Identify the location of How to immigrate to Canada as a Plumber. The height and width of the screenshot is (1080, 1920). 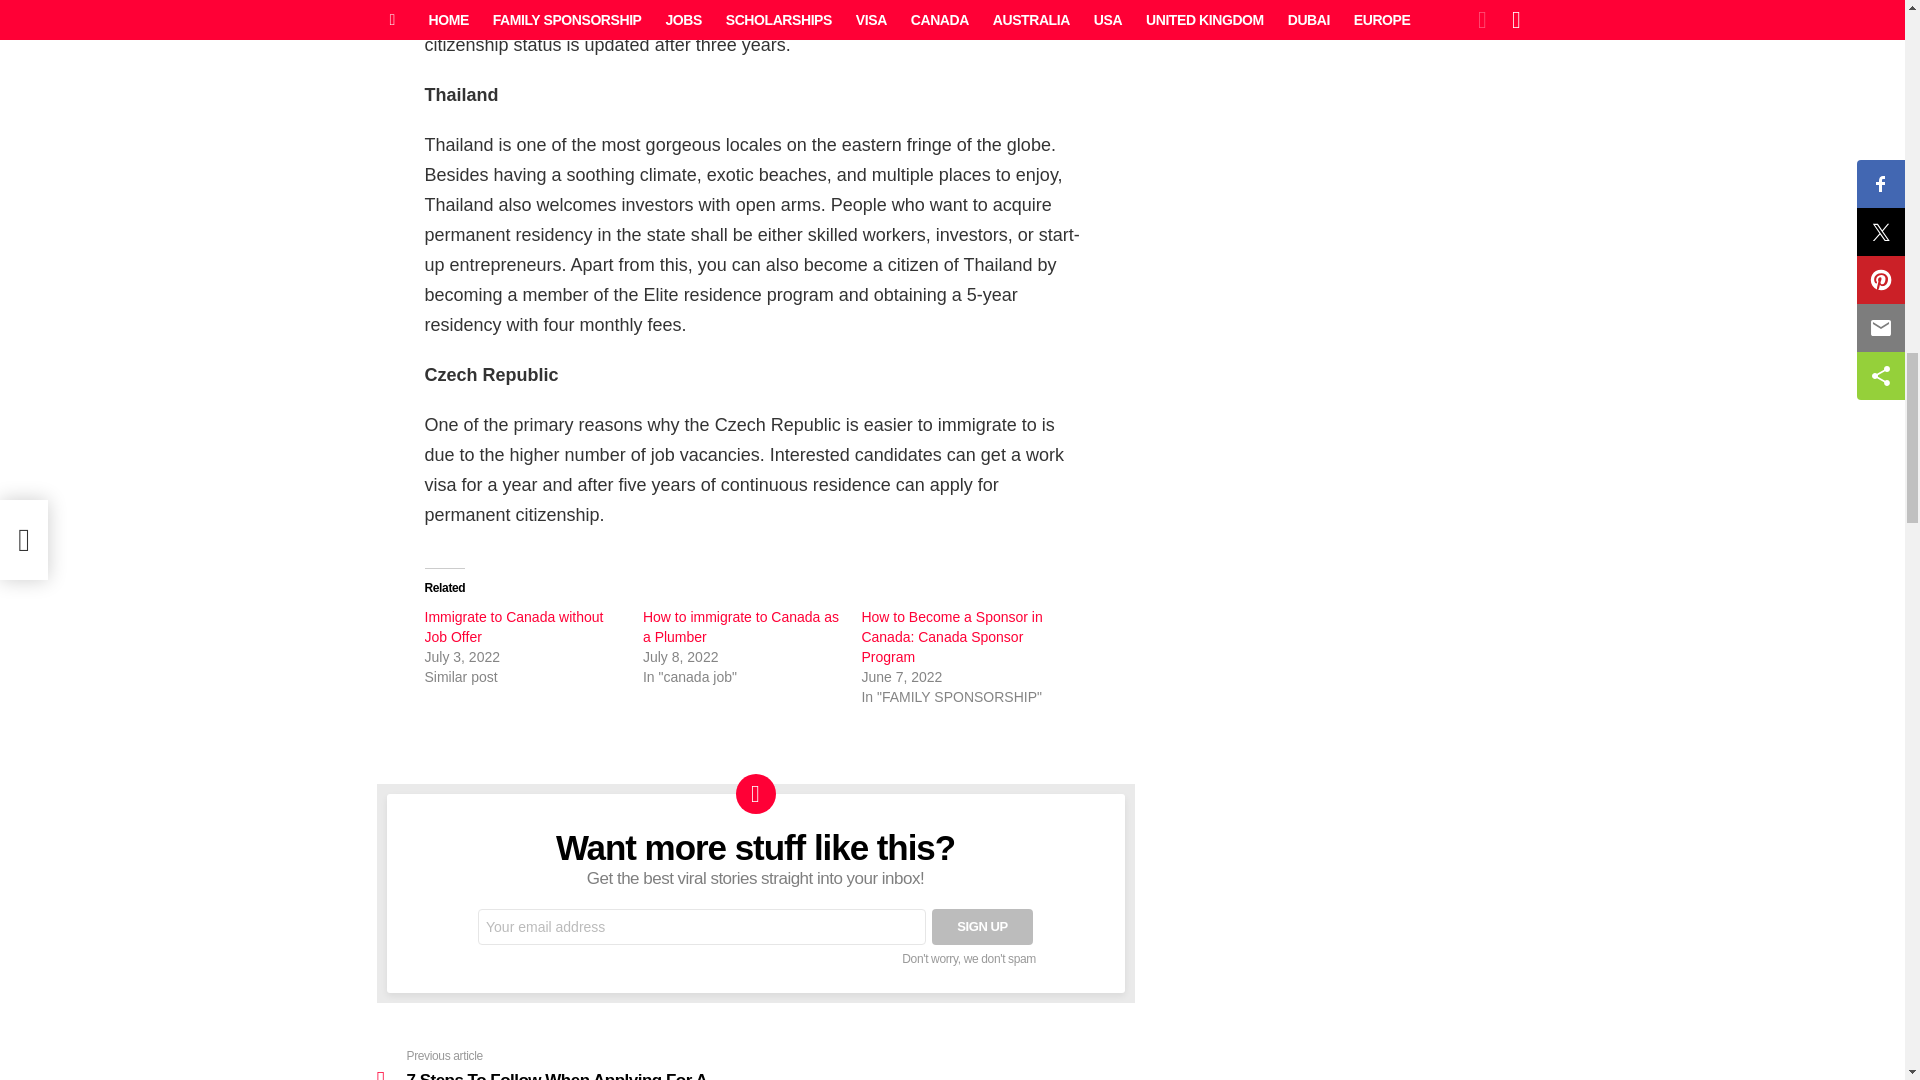
(741, 626).